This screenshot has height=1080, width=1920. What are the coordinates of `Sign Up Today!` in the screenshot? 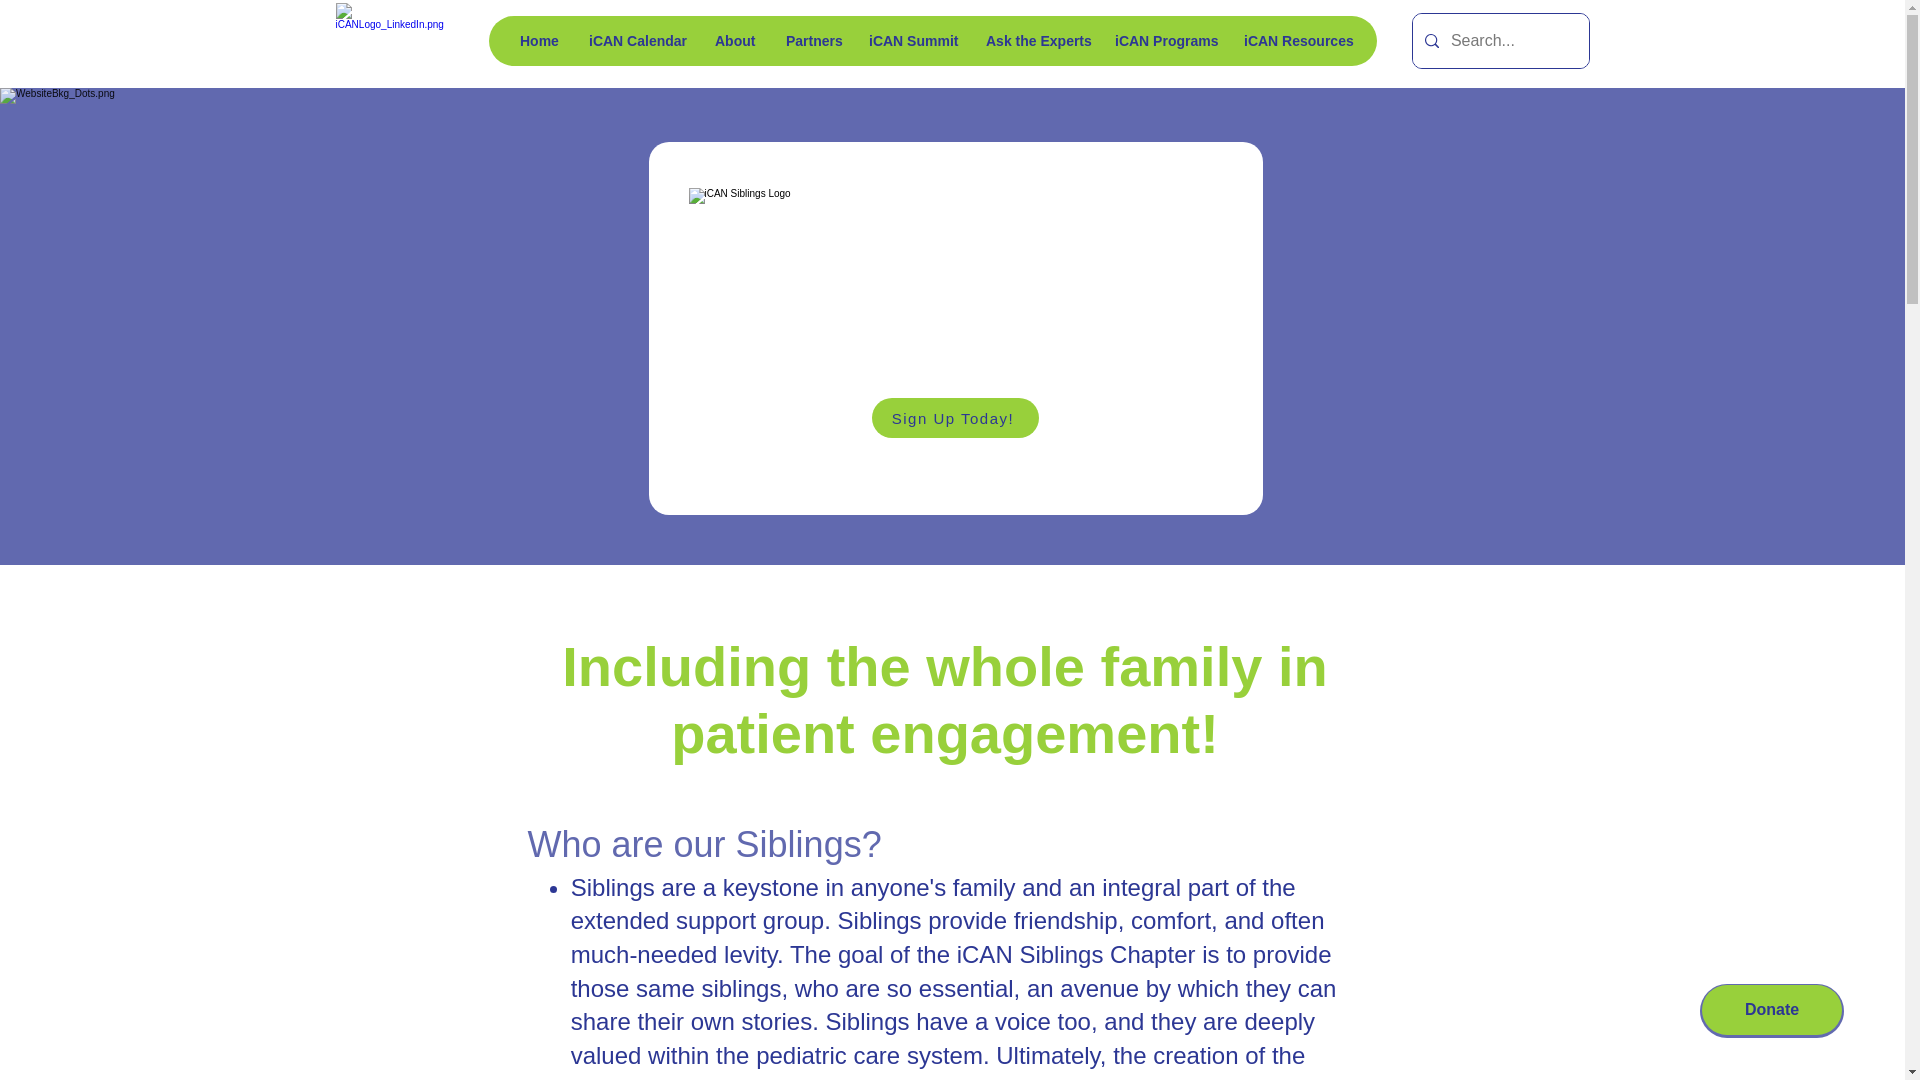 It's located at (954, 418).